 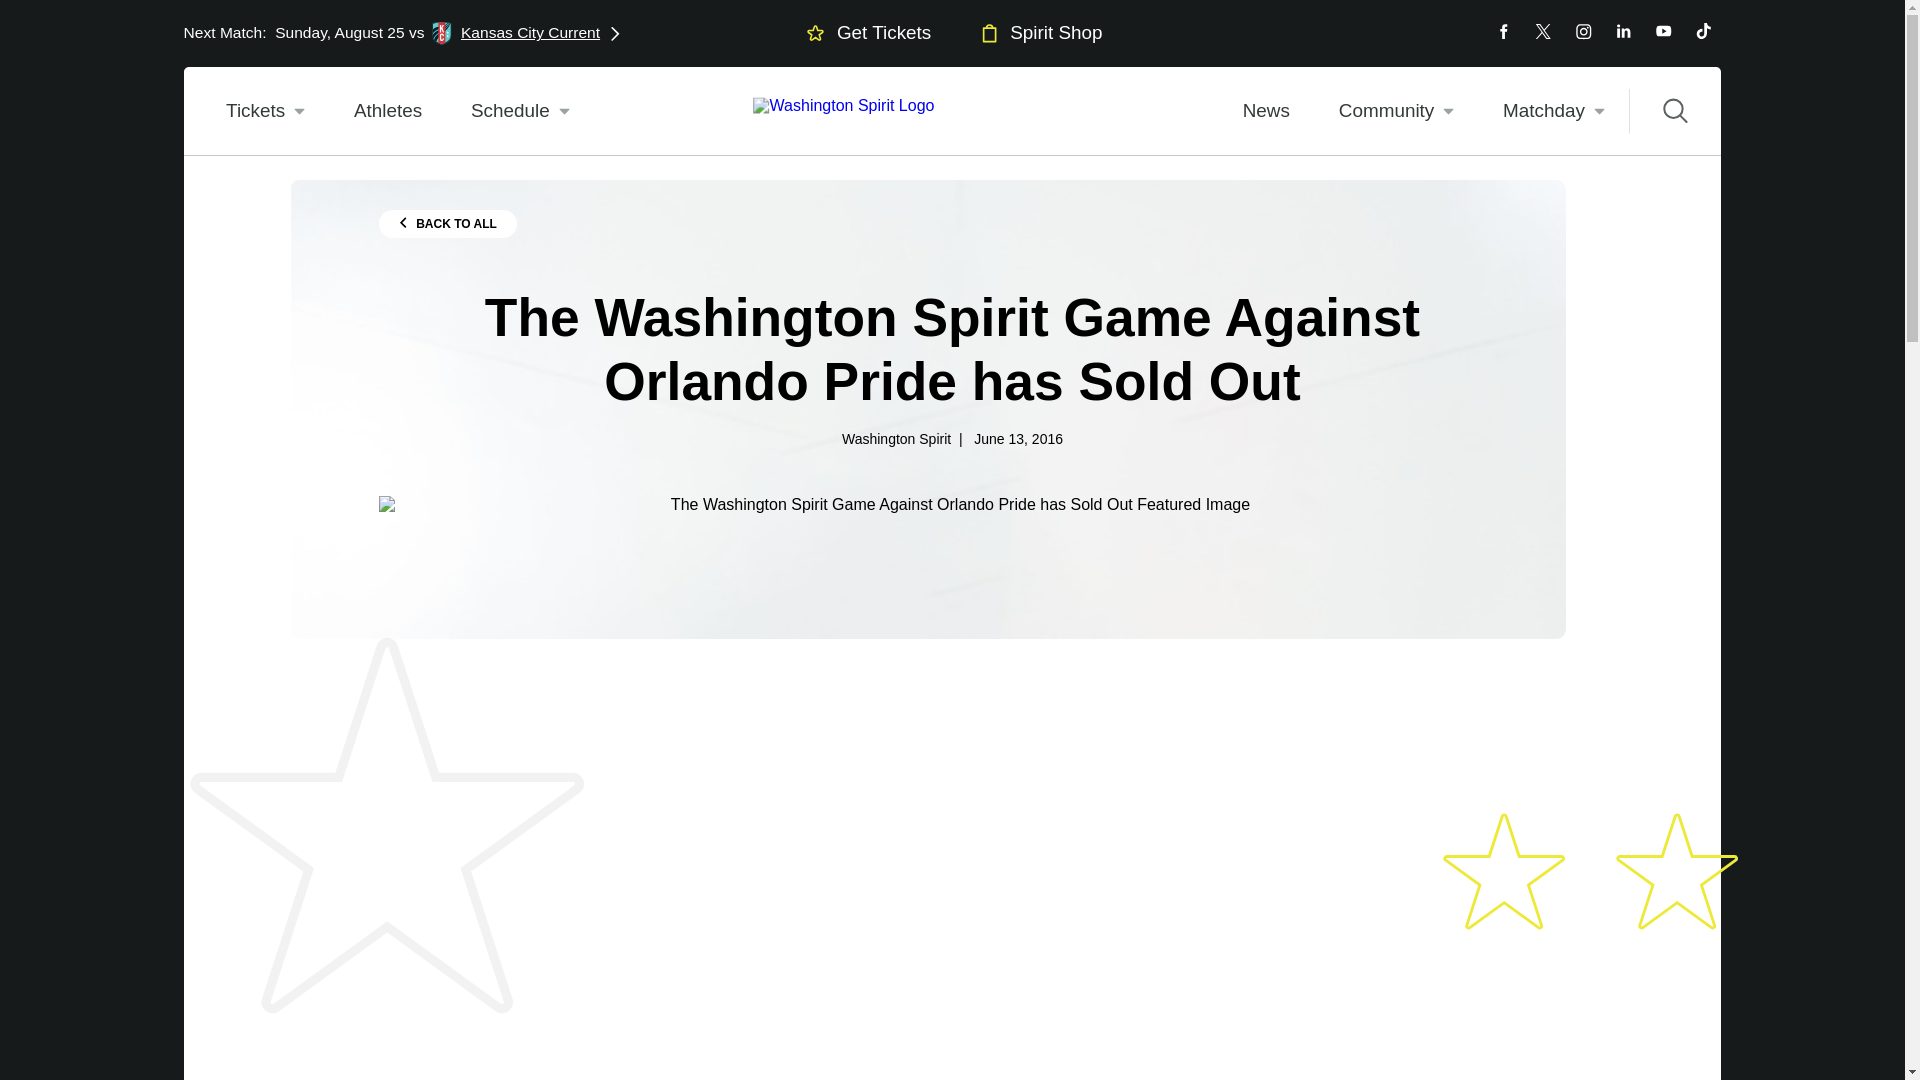 What do you see at coordinates (520, 110) in the screenshot?
I see `Get Tickets` at bounding box center [520, 110].